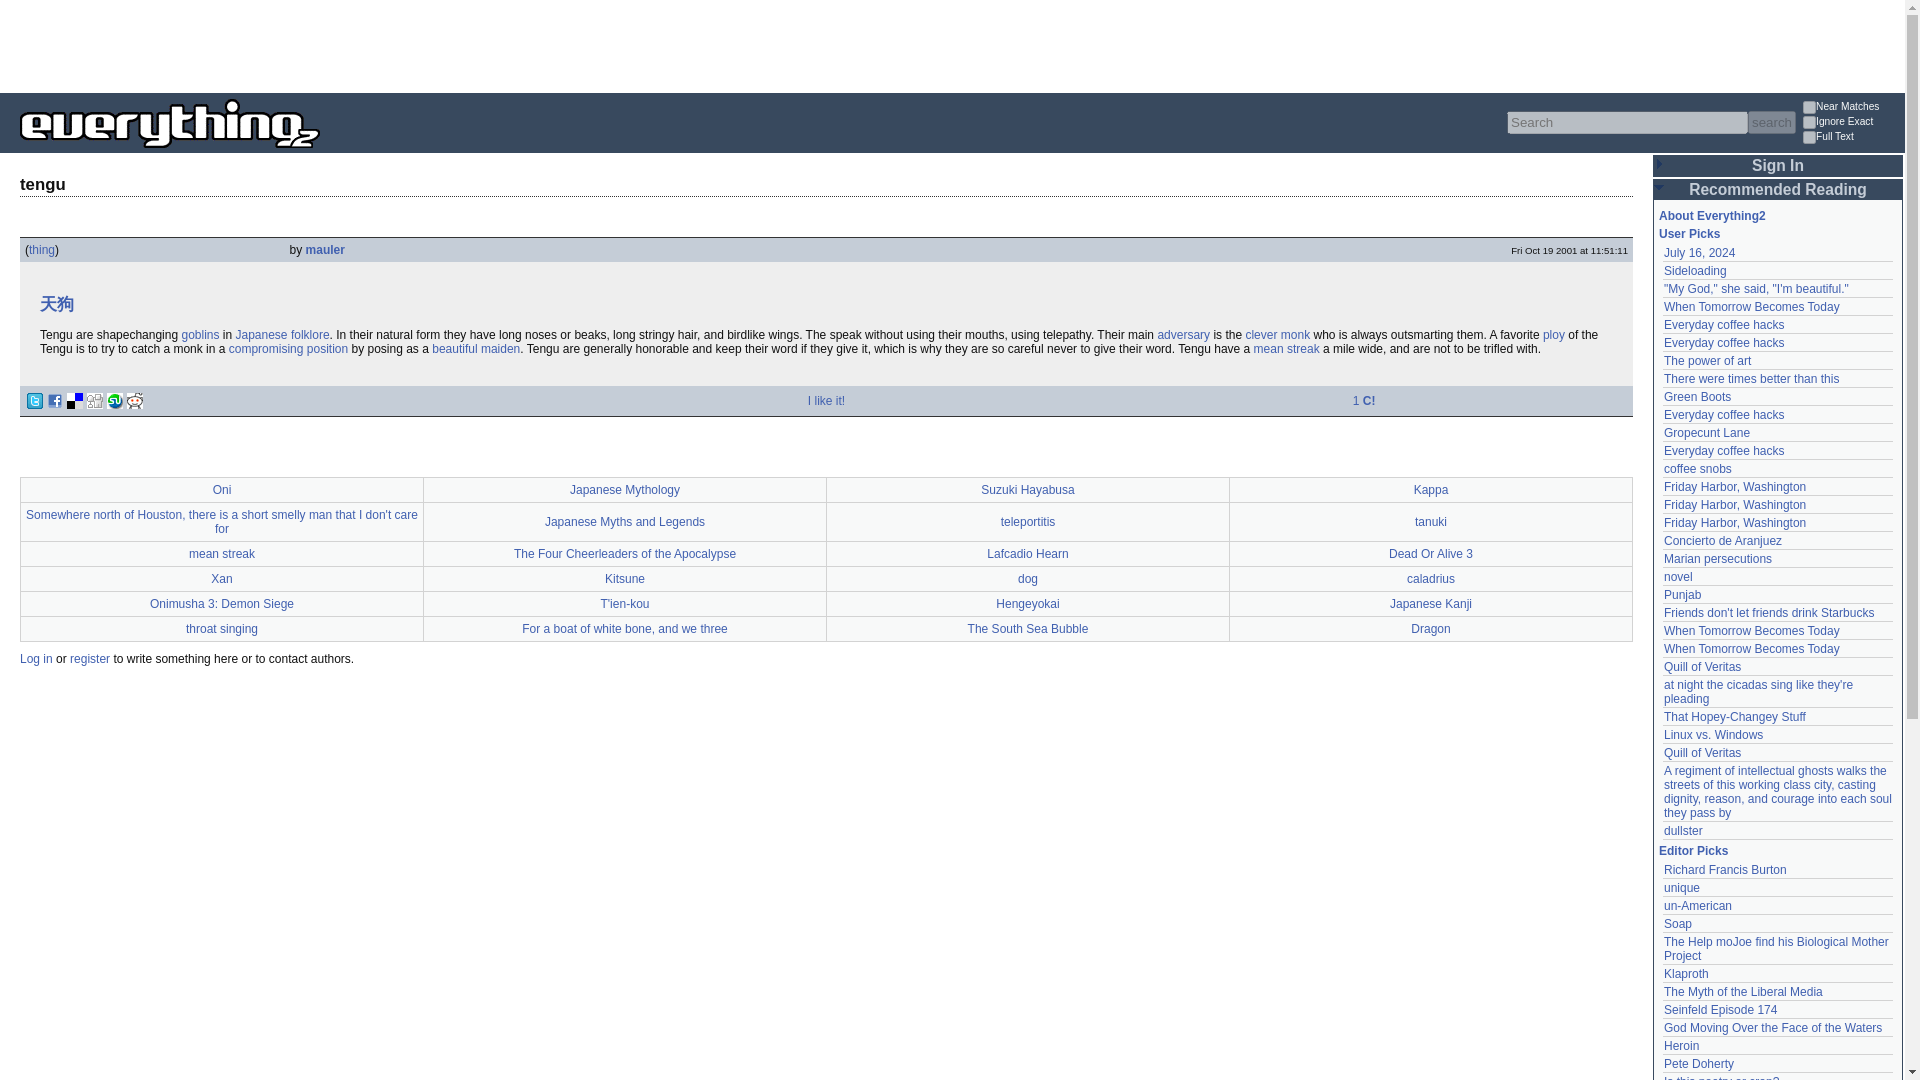 The height and width of the screenshot is (1080, 1920). Describe the element at coordinates (500, 349) in the screenshot. I see `maiden` at that location.